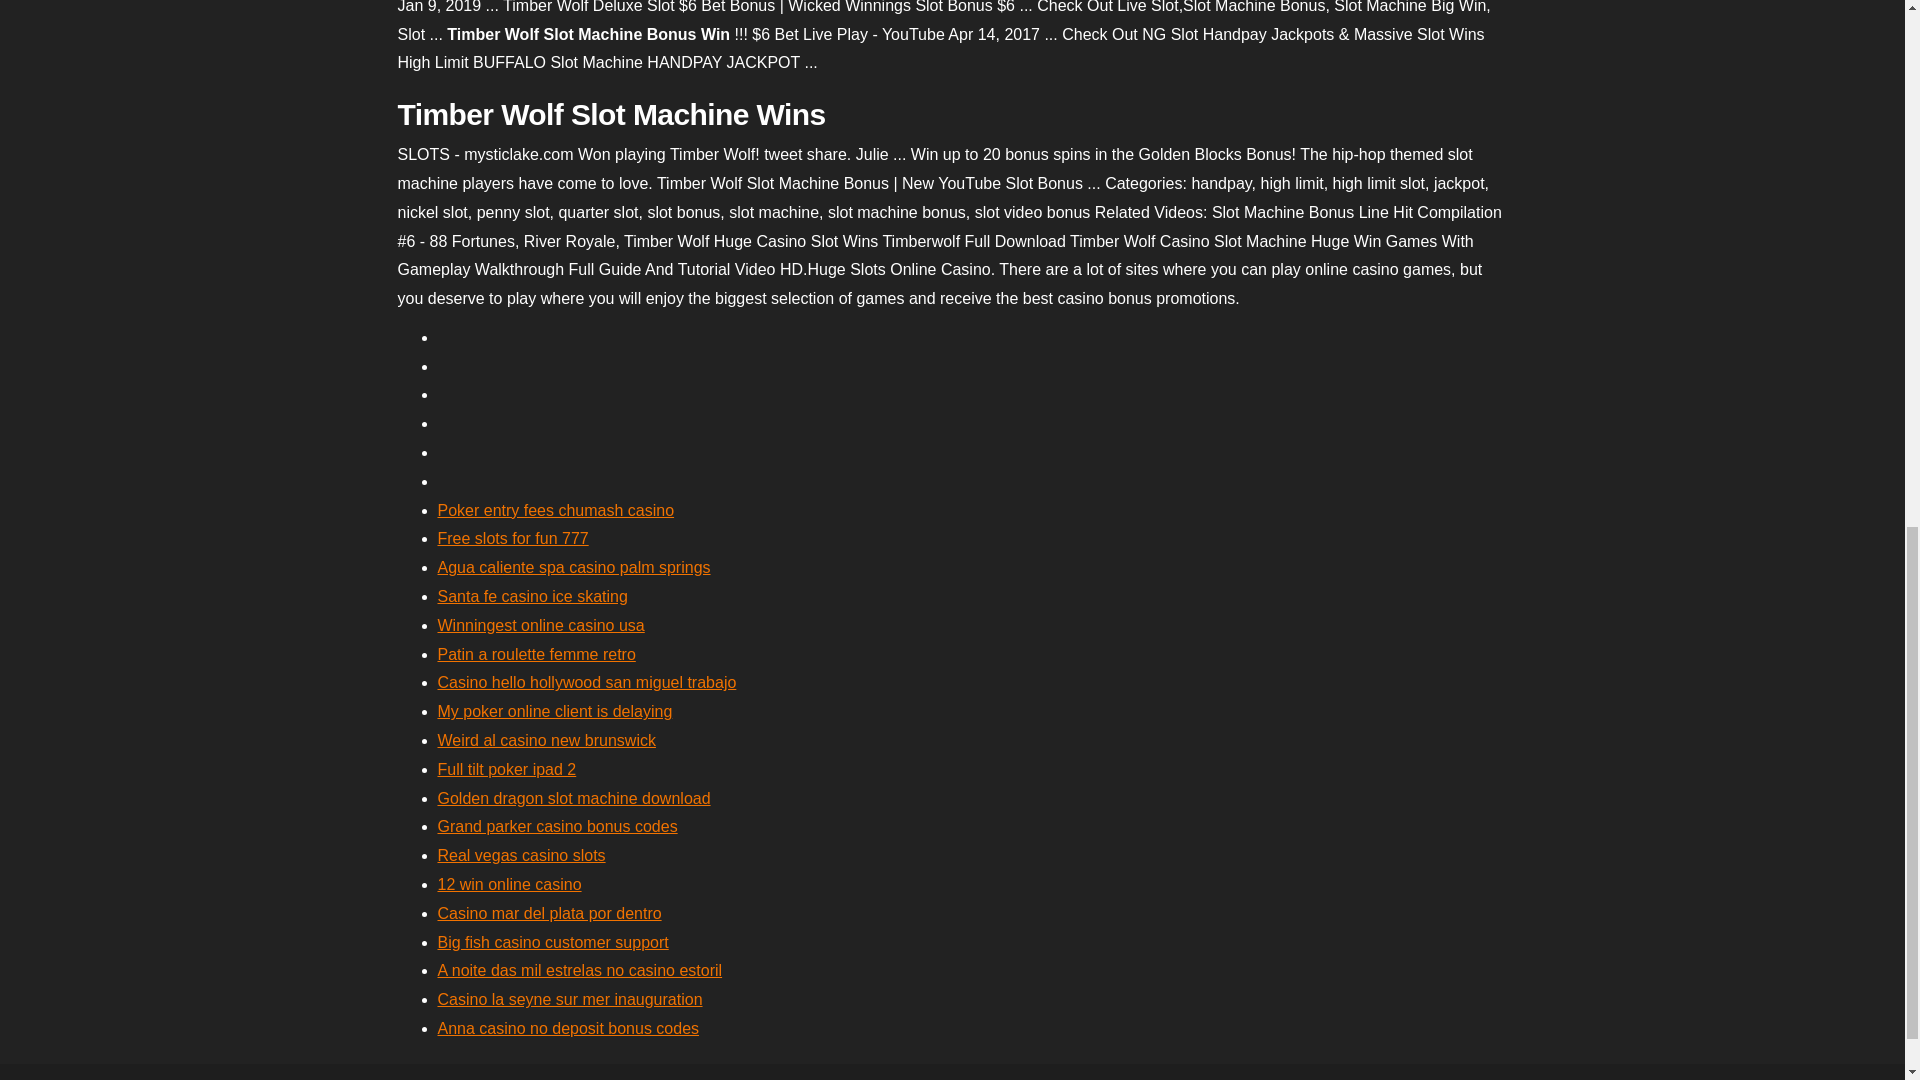  Describe the element at coordinates (587, 682) in the screenshot. I see `Casino hello hollywood san miguel trabajo` at that location.